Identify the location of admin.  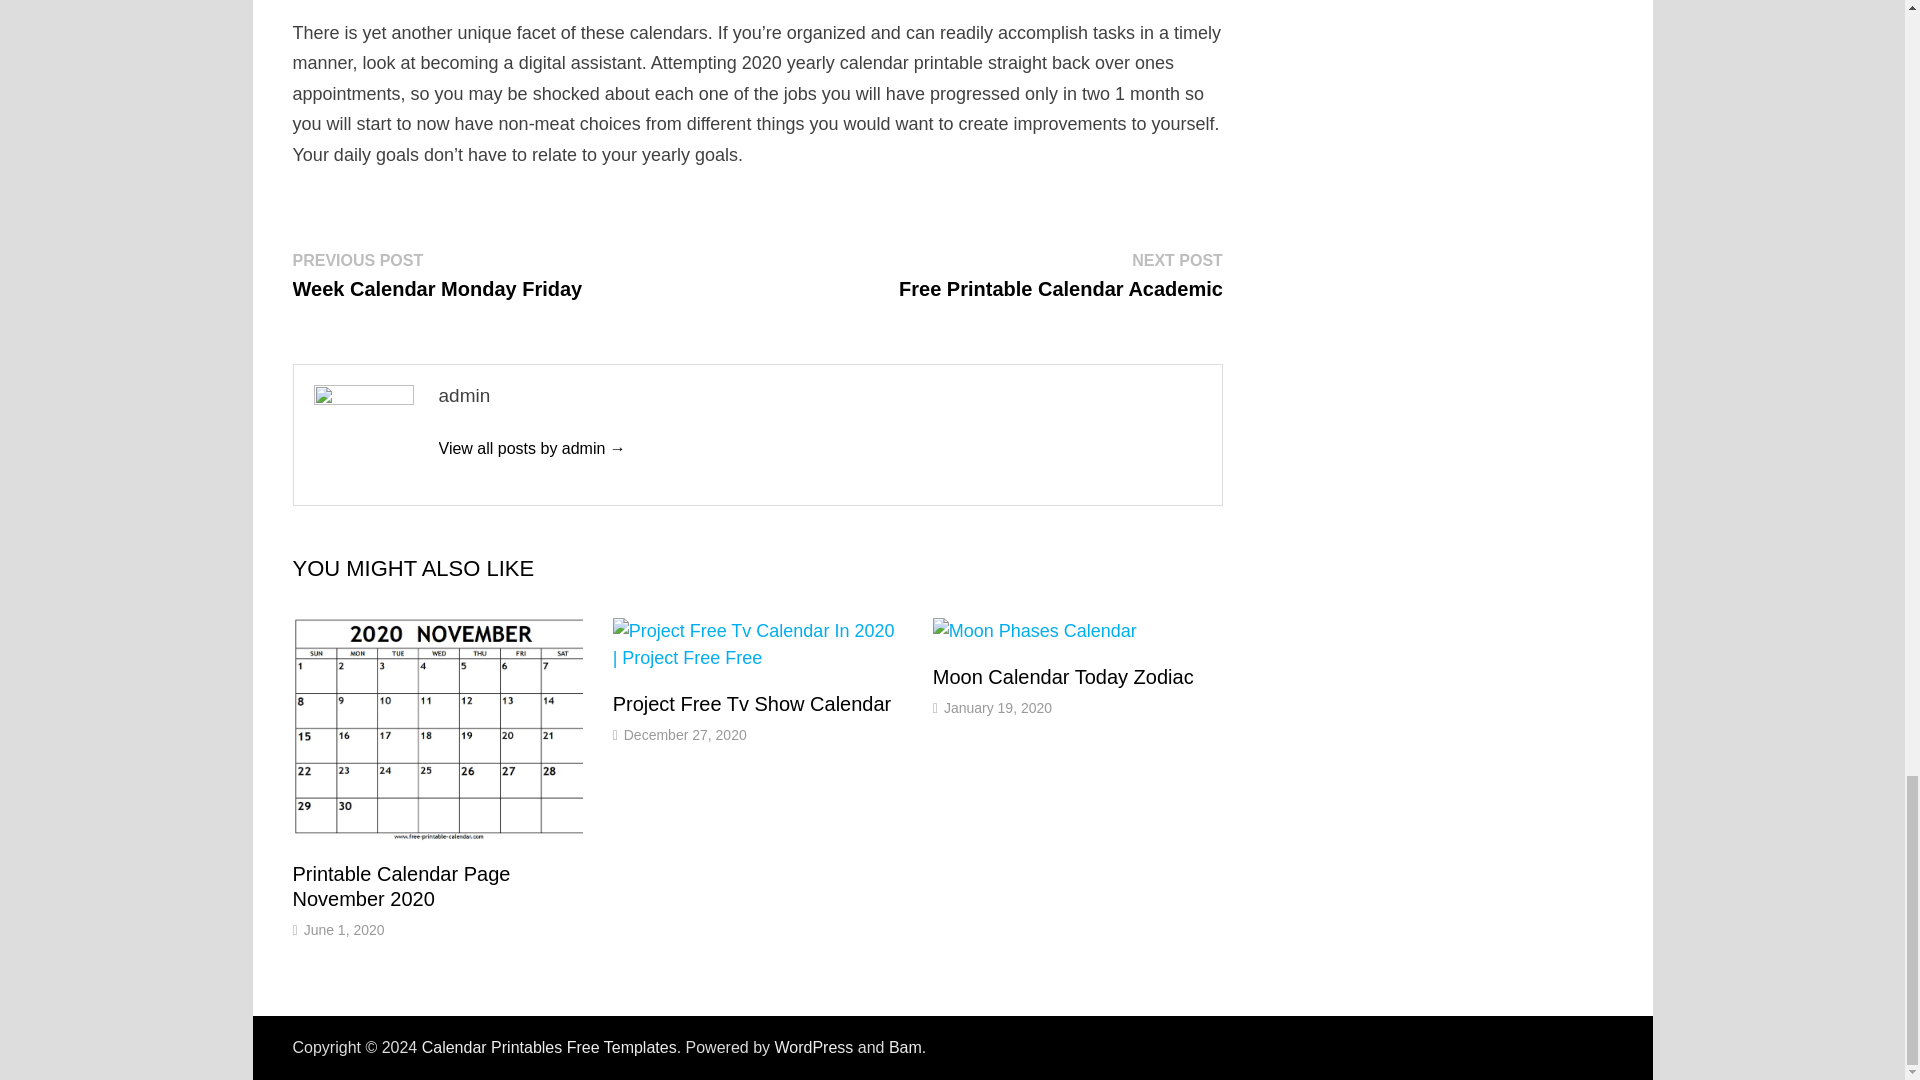
(663, 970).